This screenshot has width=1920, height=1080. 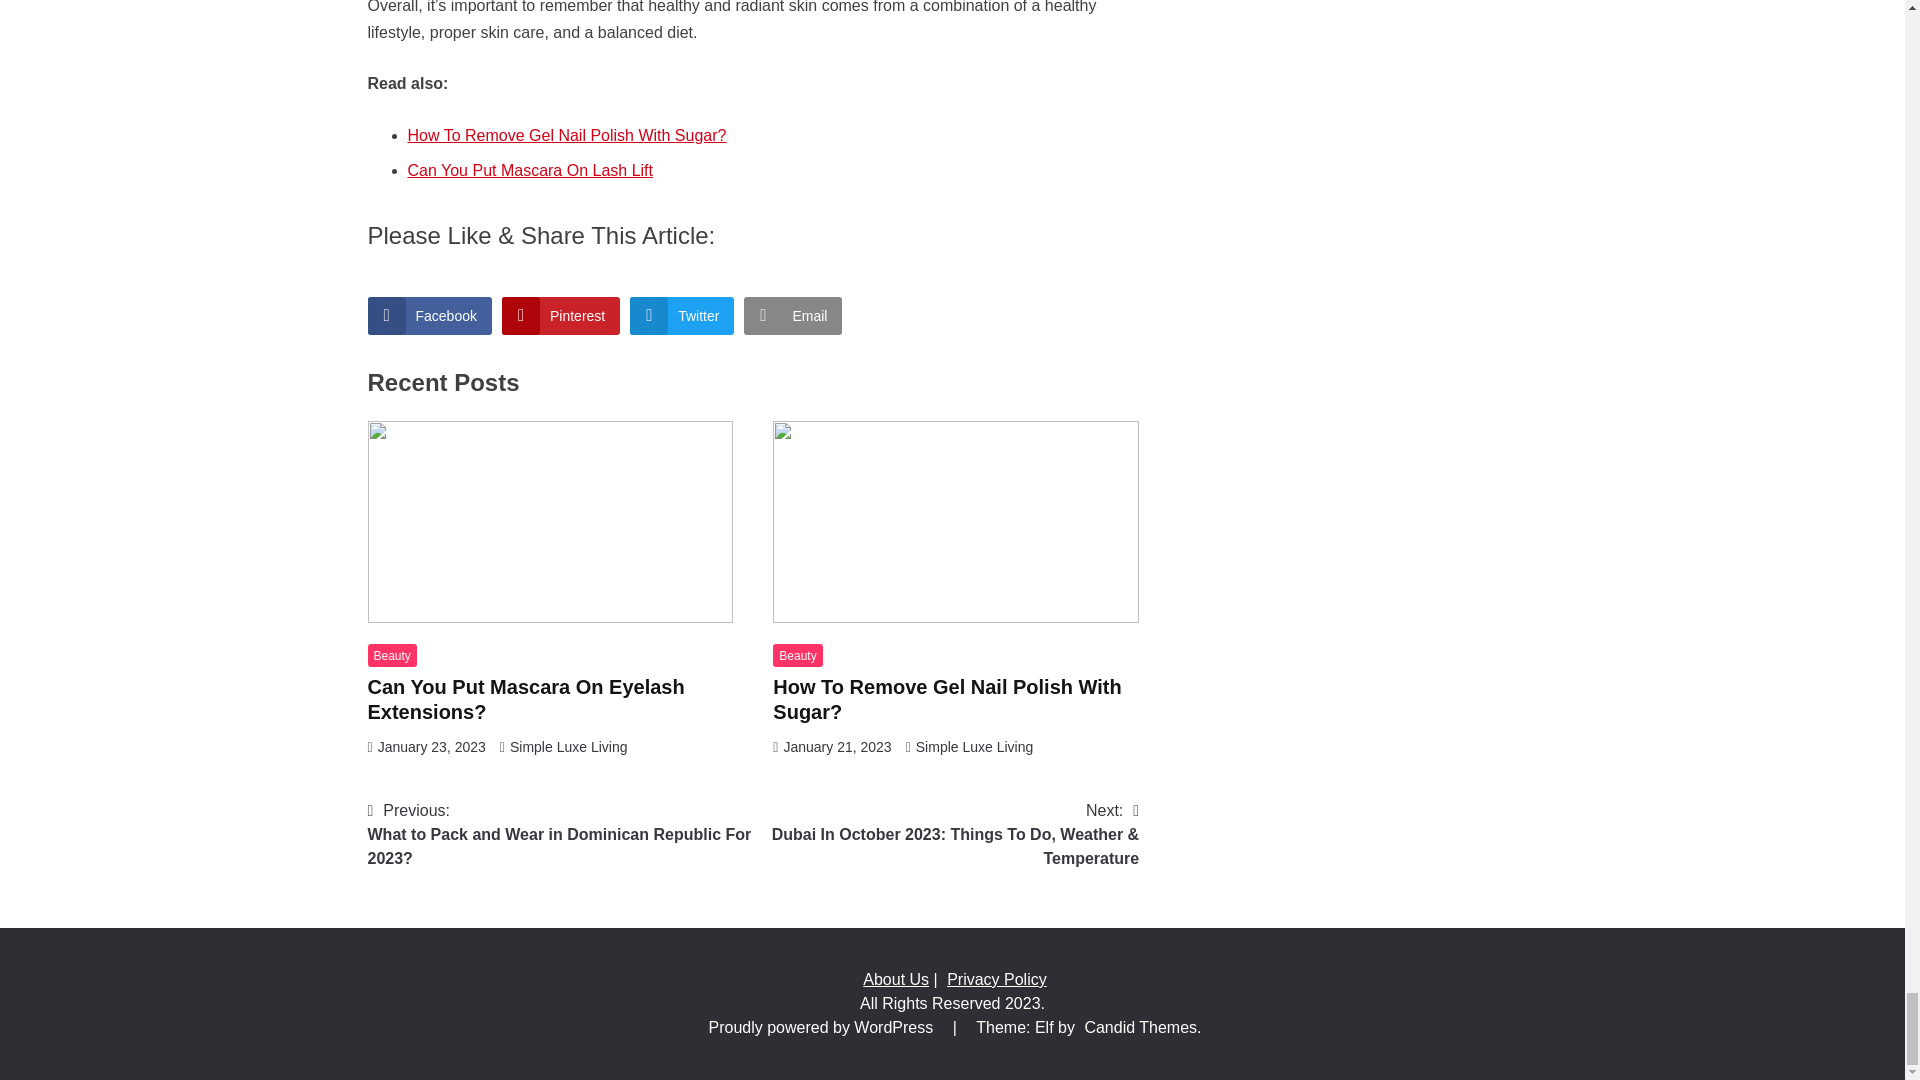 What do you see at coordinates (568, 746) in the screenshot?
I see `Simple Luxe Living` at bounding box center [568, 746].